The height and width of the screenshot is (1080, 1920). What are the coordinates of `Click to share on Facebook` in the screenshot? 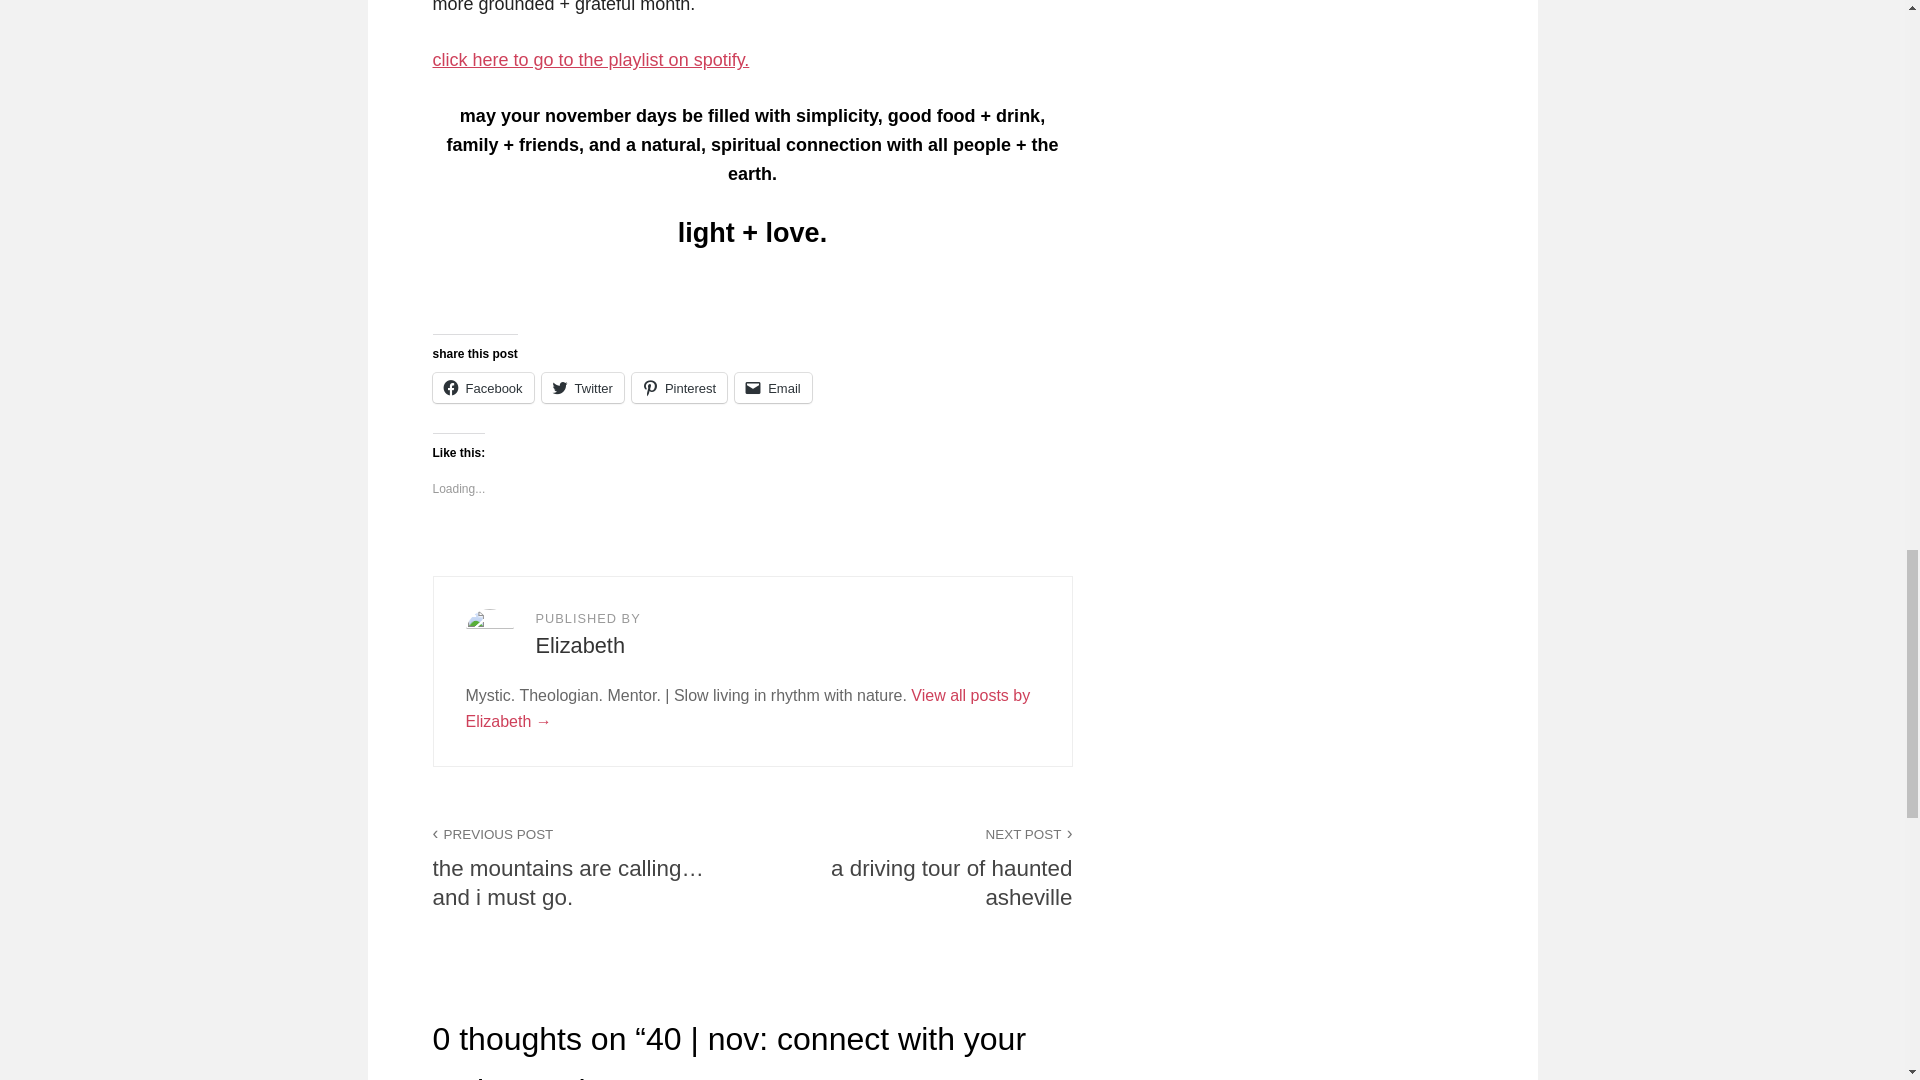 It's located at (482, 387).